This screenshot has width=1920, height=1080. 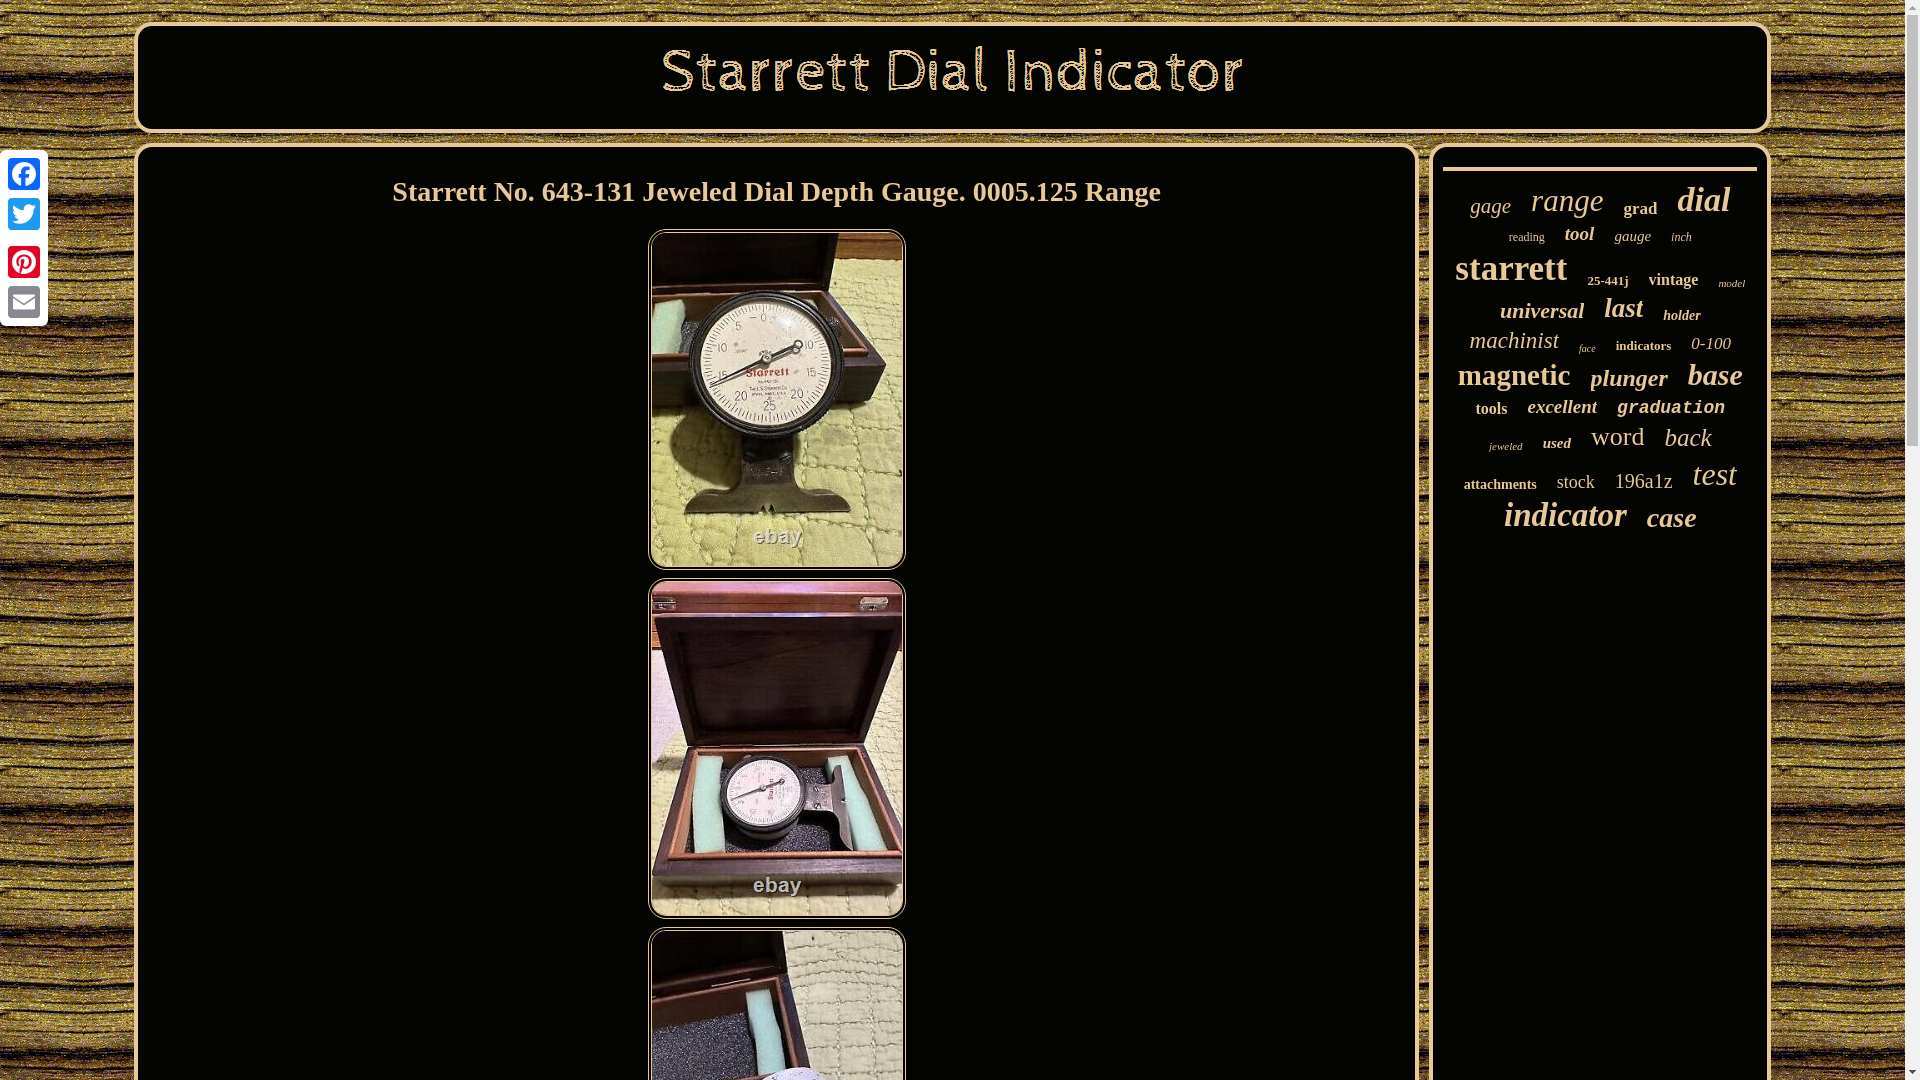 What do you see at coordinates (1711, 344) in the screenshot?
I see `0-100` at bounding box center [1711, 344].